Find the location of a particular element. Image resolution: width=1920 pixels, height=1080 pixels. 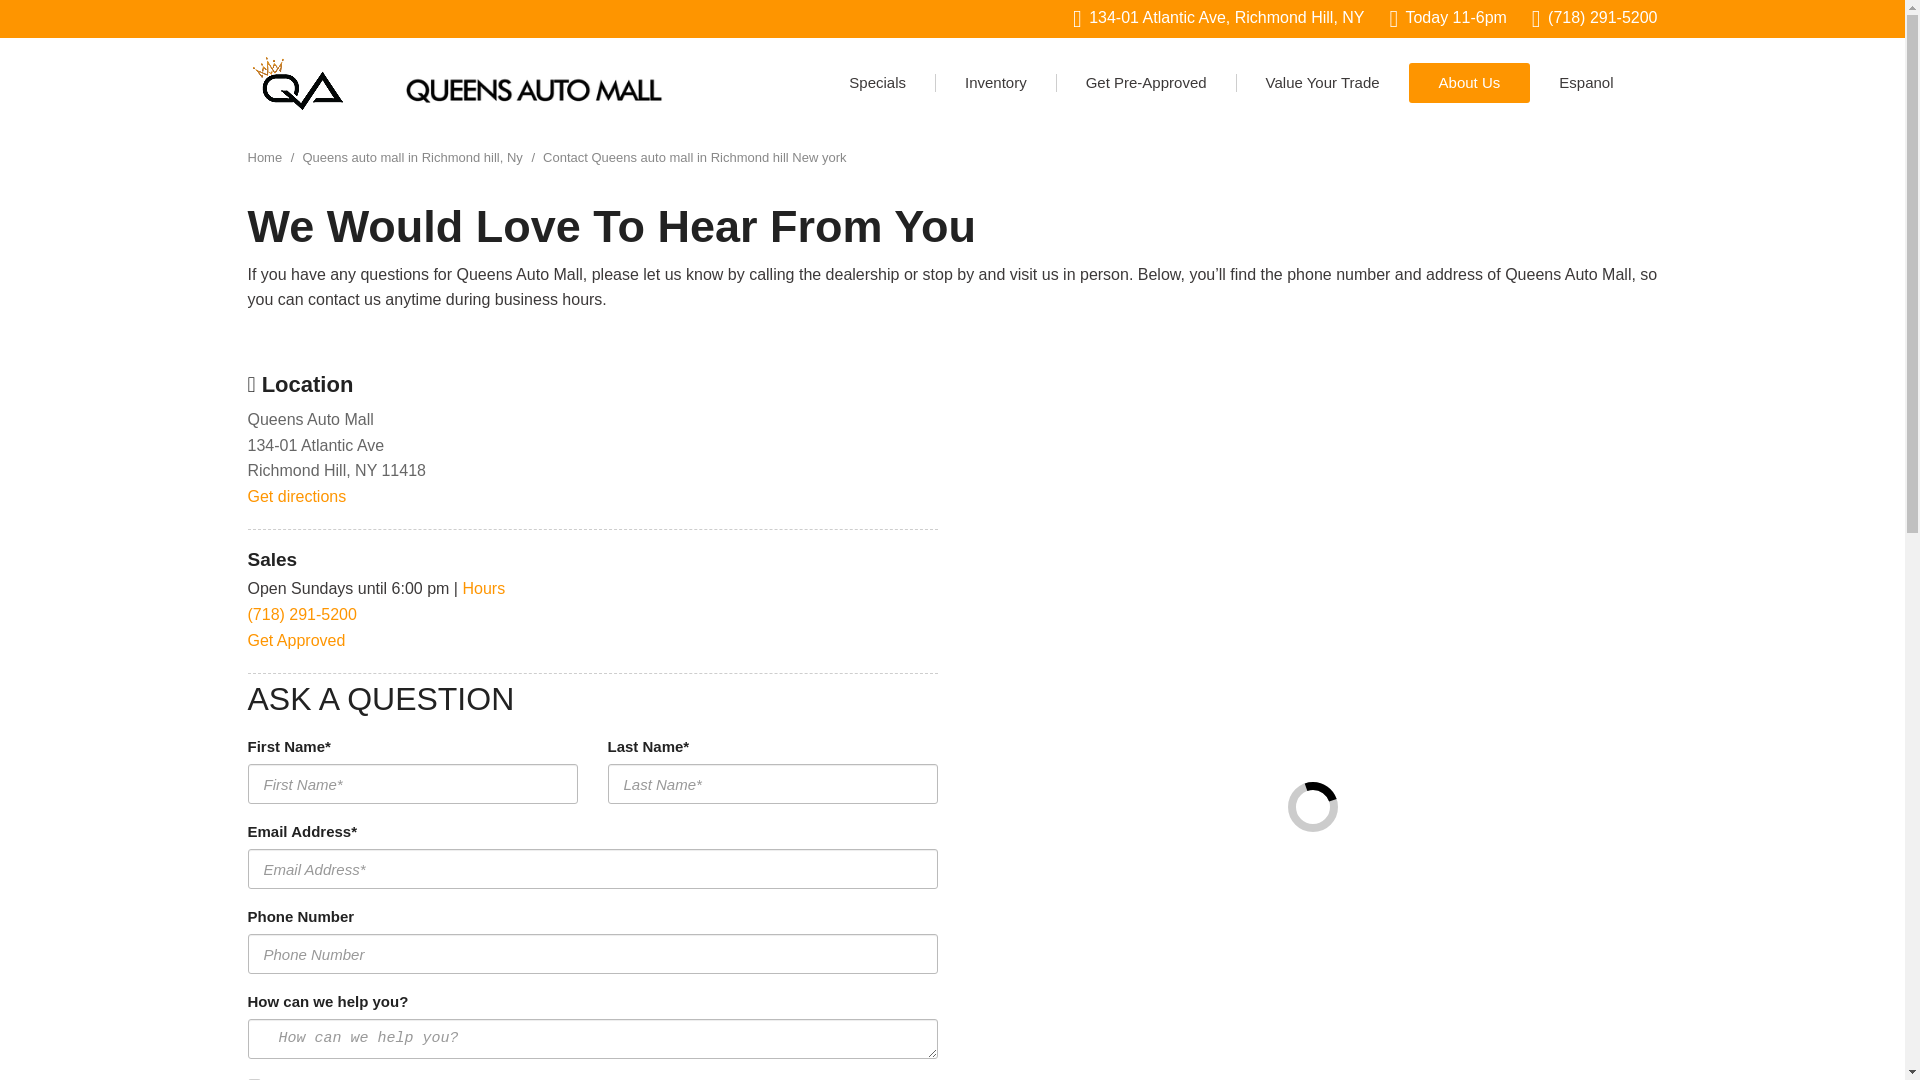

Get Approved is located at coordinates (296, 640).